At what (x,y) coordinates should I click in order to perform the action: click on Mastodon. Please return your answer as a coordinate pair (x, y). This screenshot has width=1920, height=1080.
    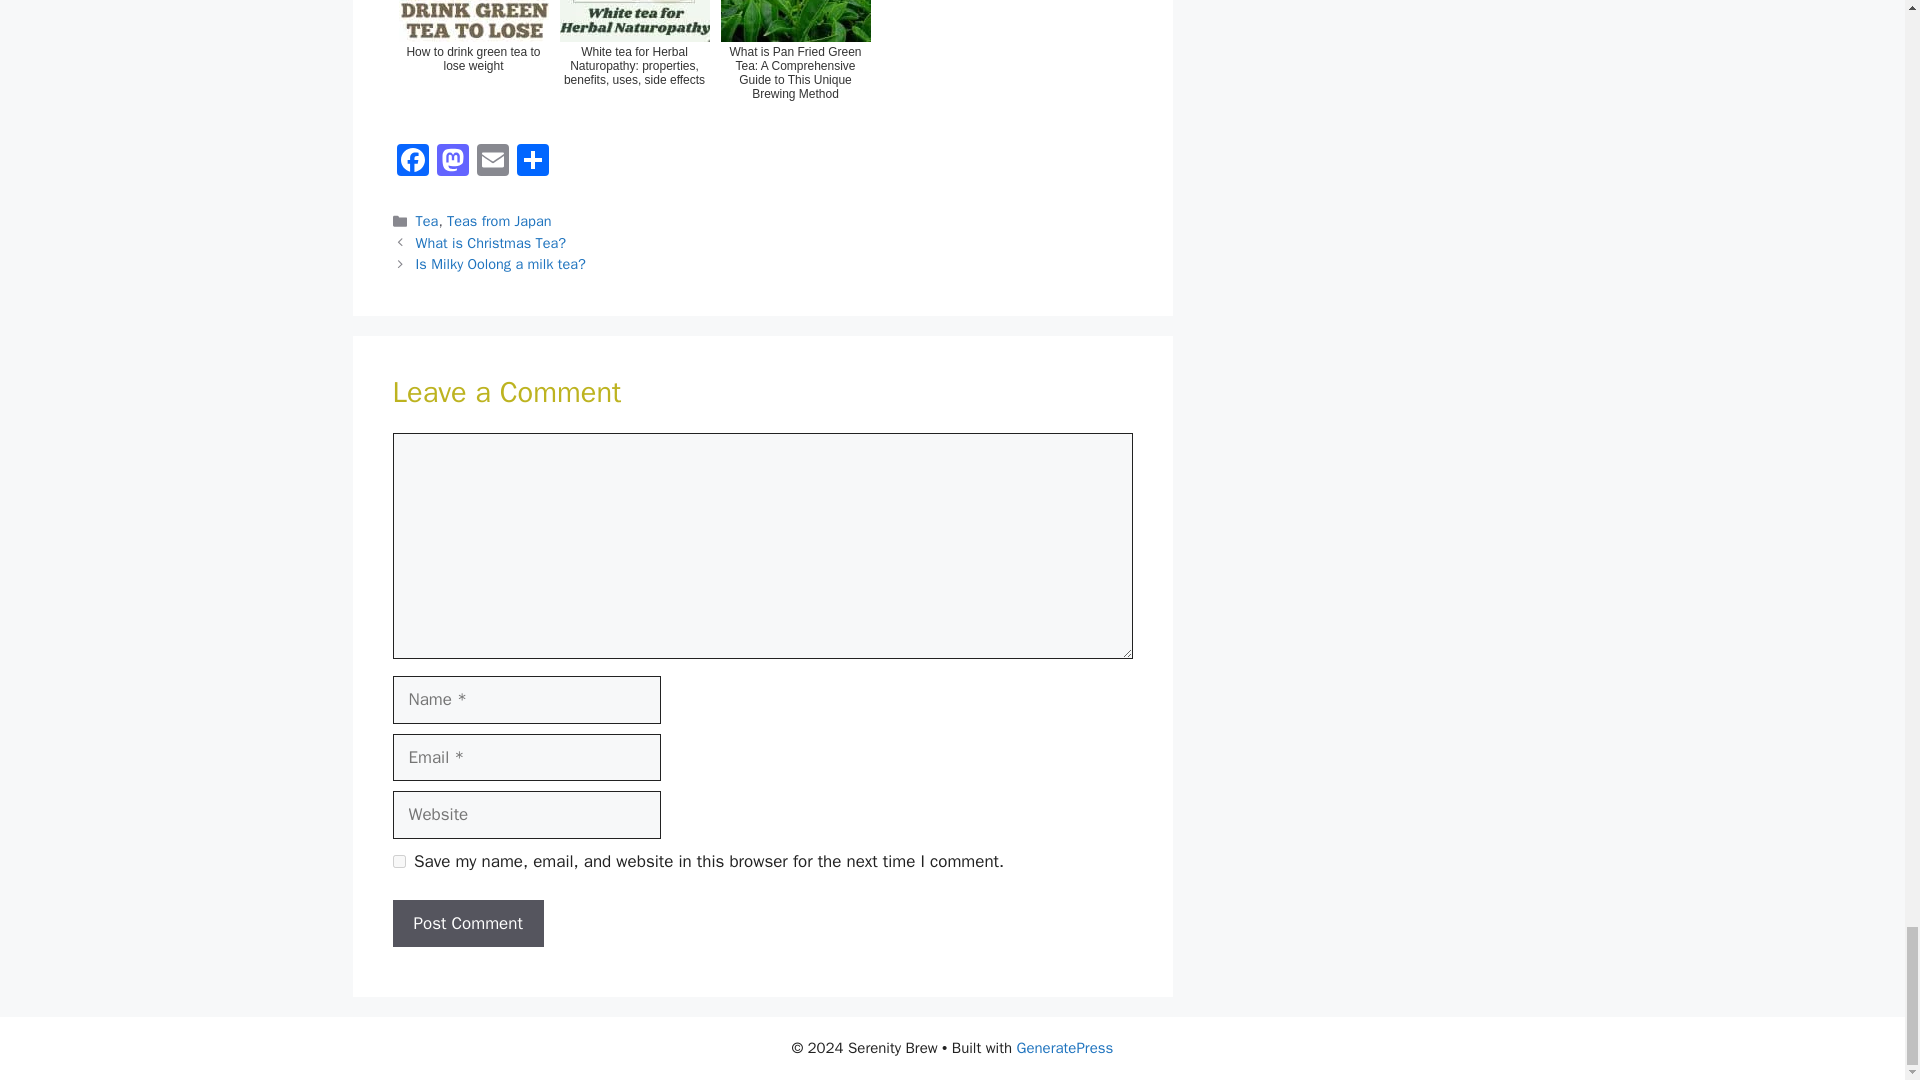
    Looking at the image, I should click on (452, 162).